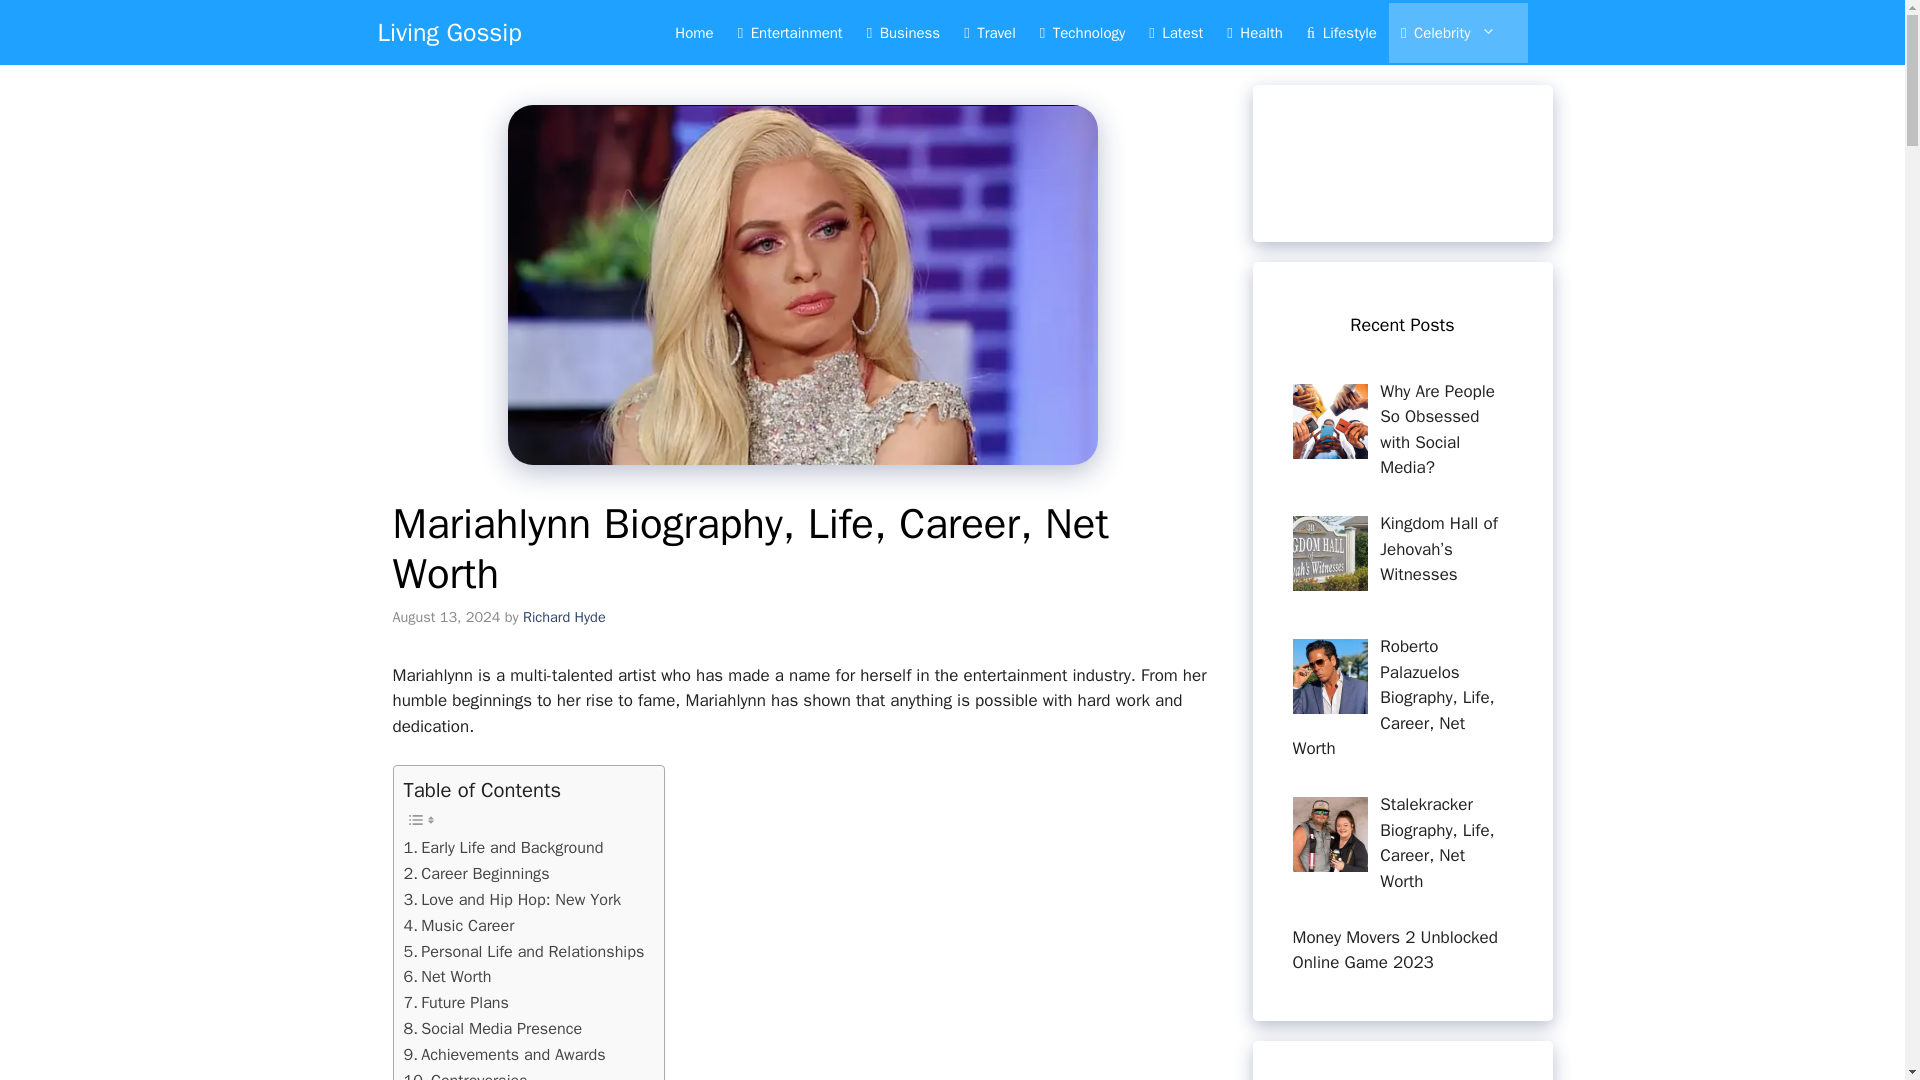 The height and width of the screenshot is (1080, 1920). What do you see at coordinates (466, 1074) in the screenshot?
I see `Controversies` at bounding box center [466, 1074].